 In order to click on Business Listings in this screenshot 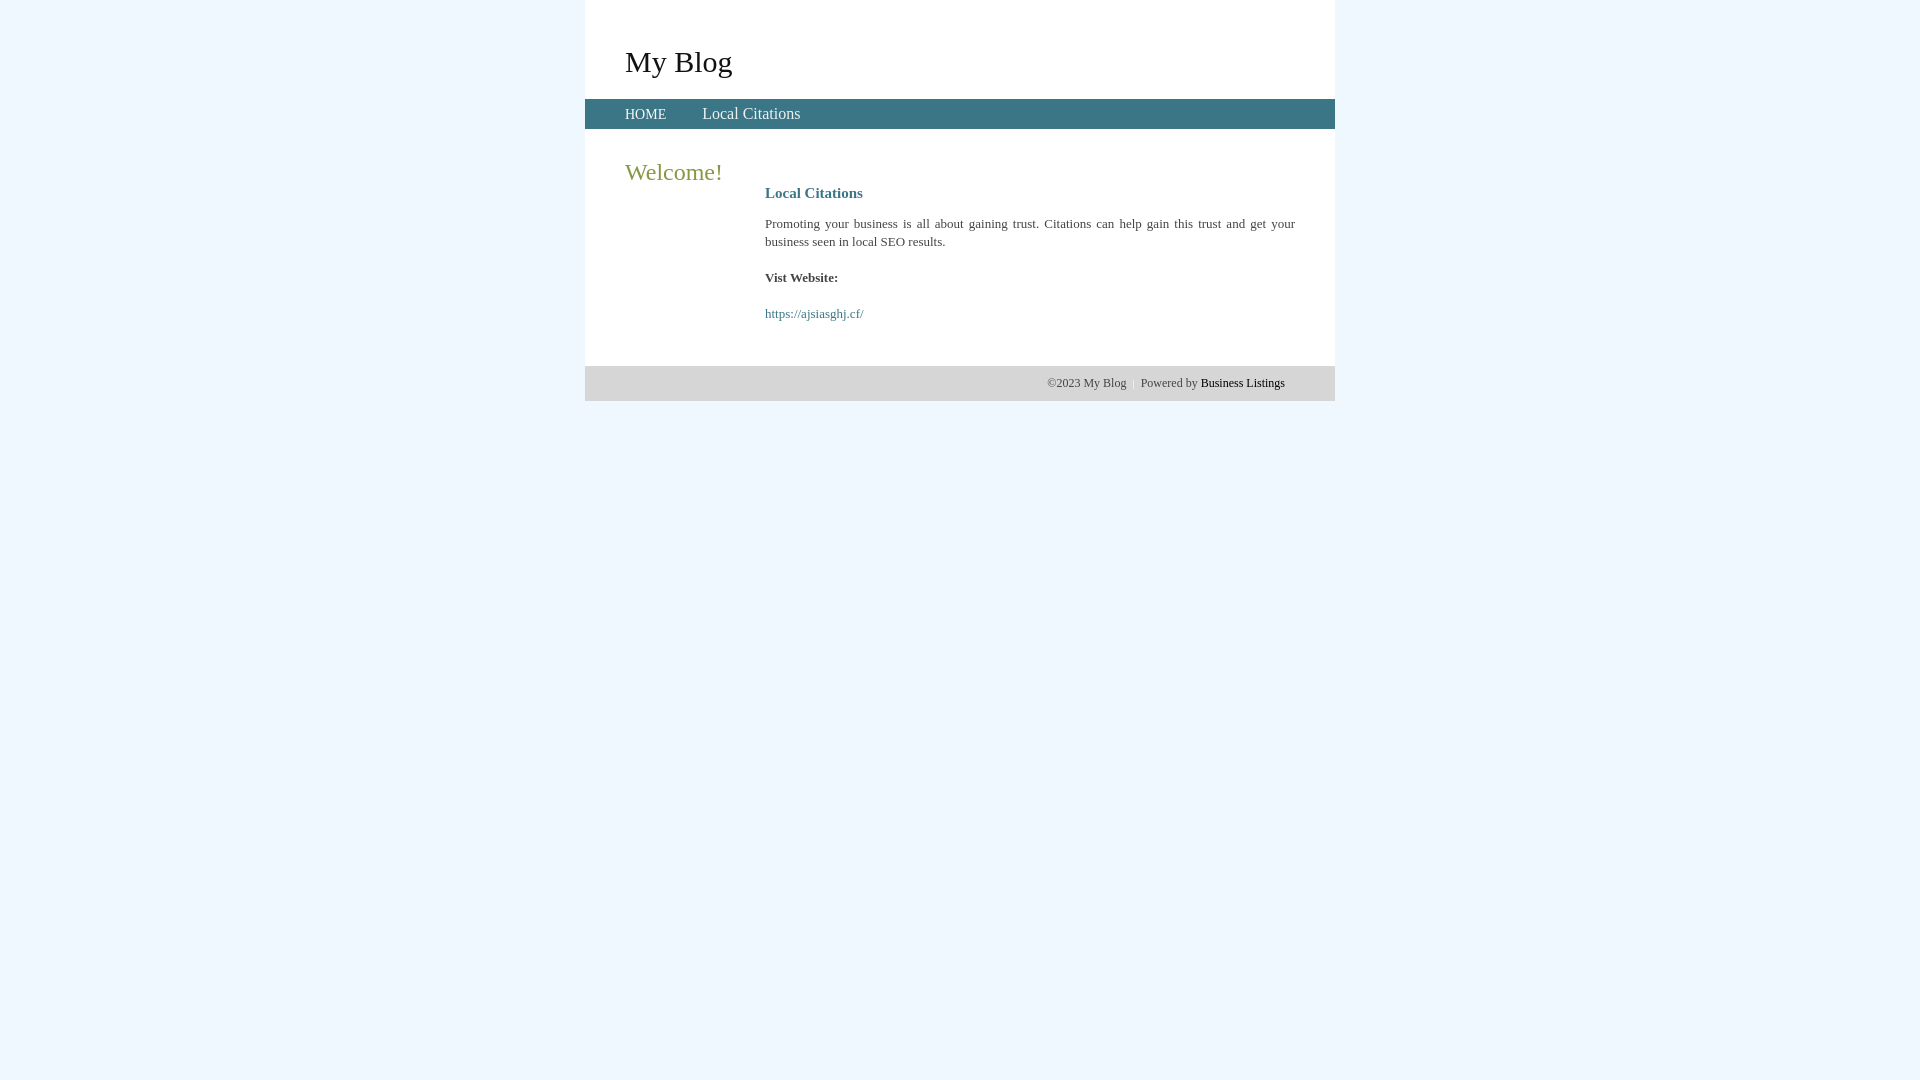, I will do `click(1243, 383)`.